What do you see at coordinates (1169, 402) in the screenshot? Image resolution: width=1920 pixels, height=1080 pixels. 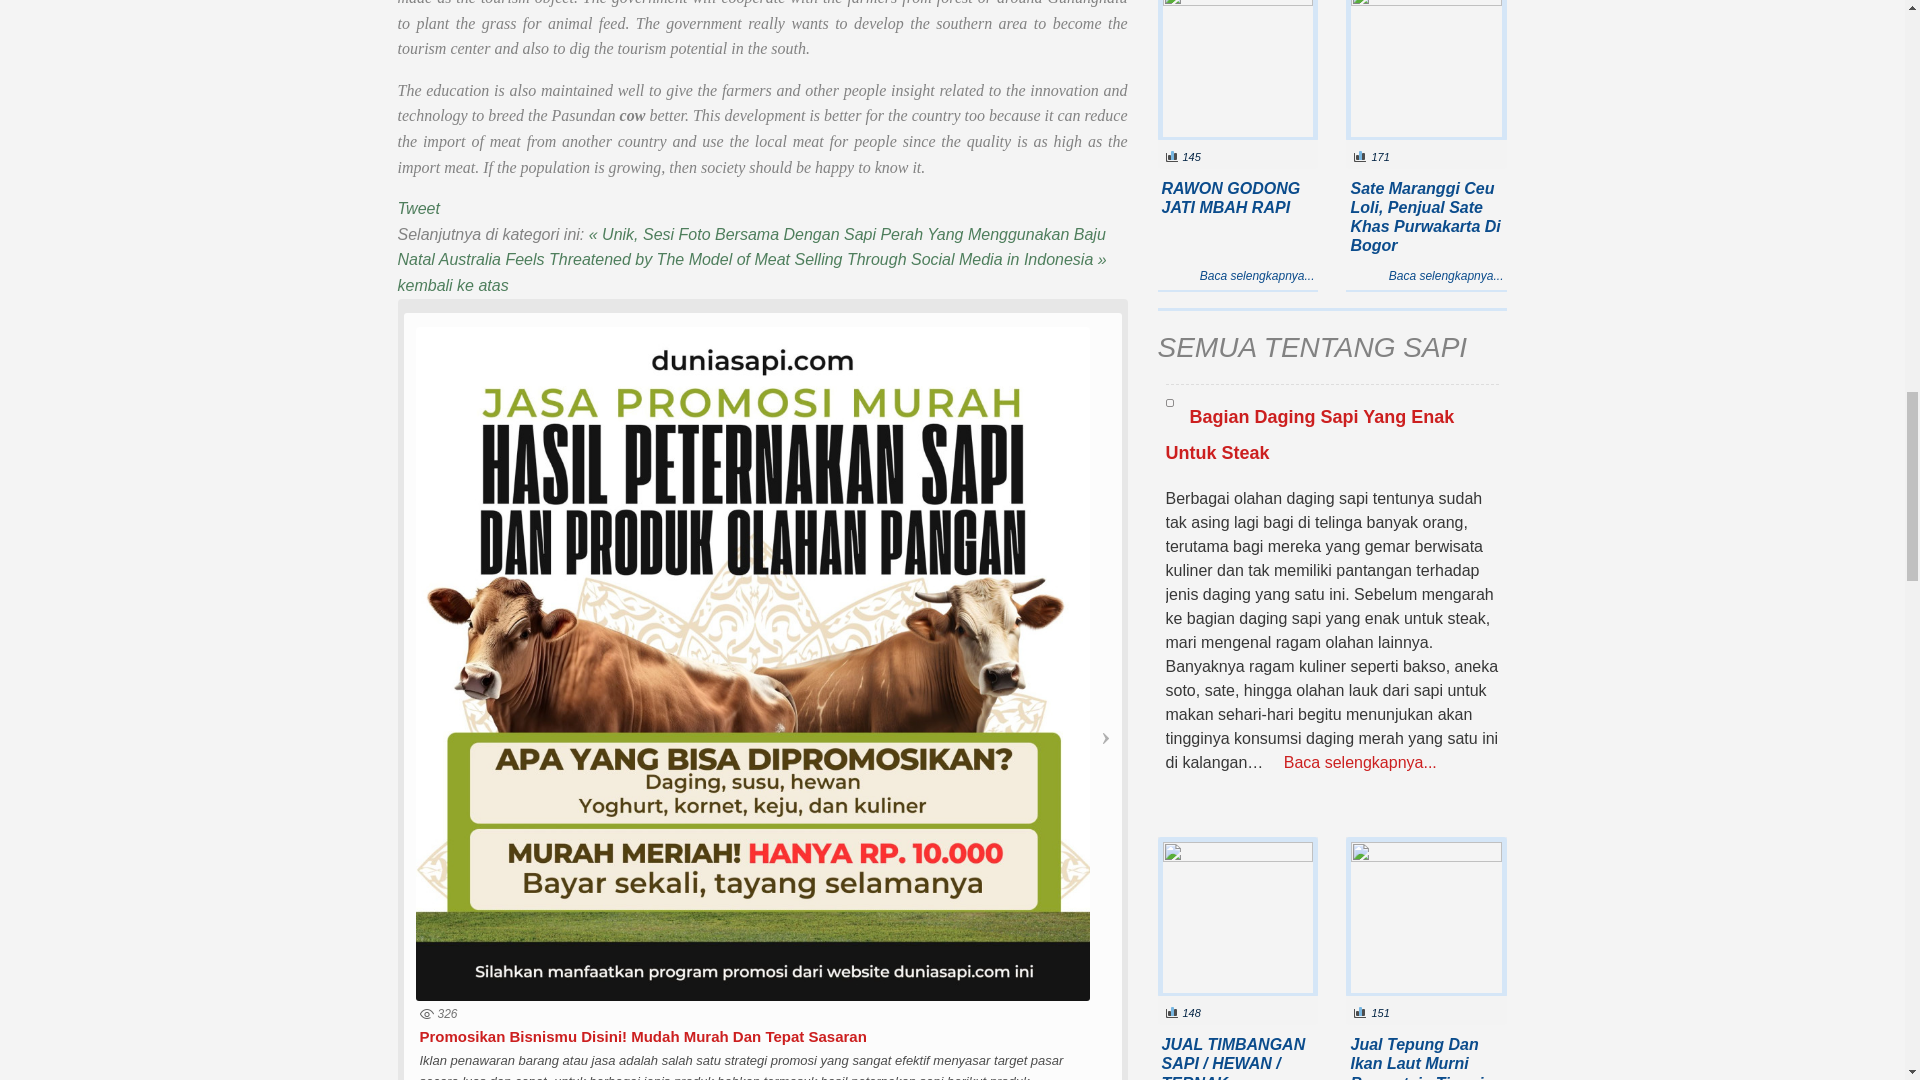 I see `Bagian Daging Sapi Yang Enak Untuk Steak` at bounding box center [1169, 402].